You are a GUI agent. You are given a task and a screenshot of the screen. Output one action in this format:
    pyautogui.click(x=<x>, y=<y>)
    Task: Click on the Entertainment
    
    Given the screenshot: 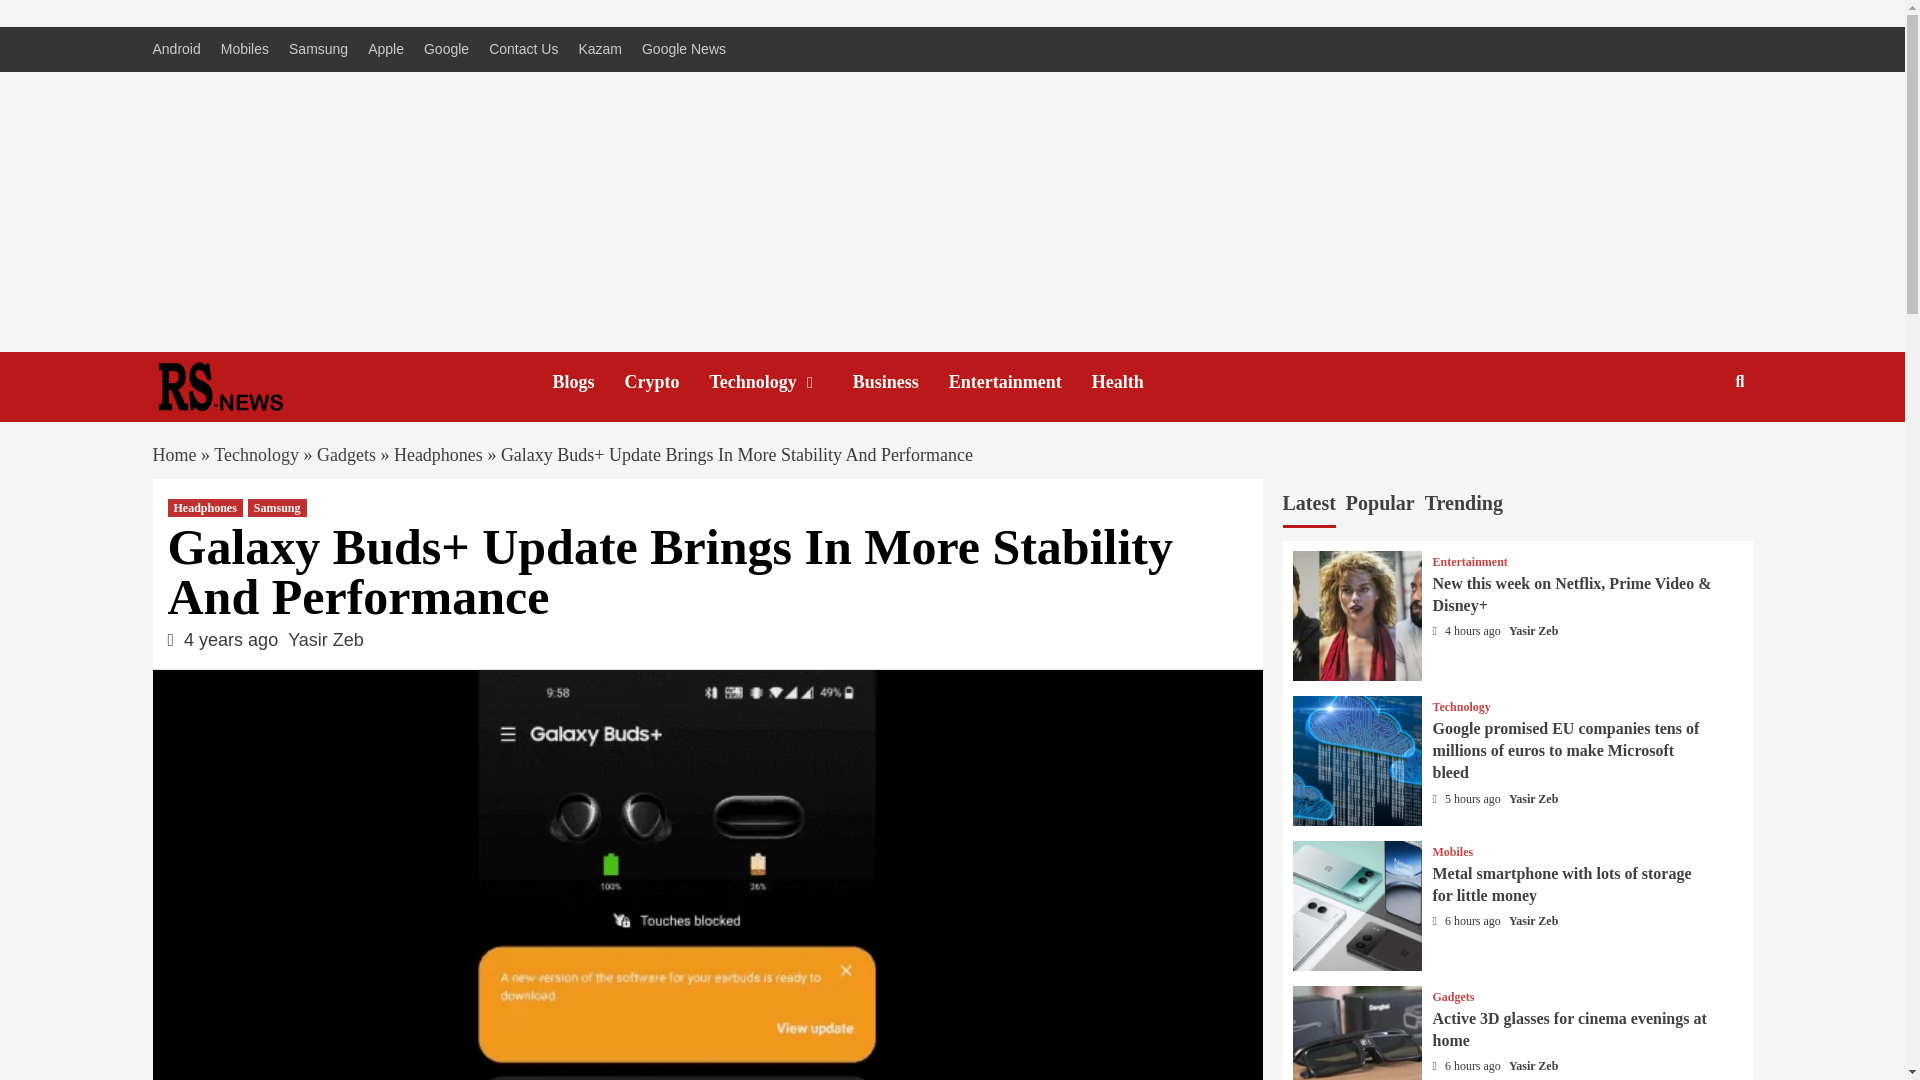 What is the action you would take?
    pyautogui.click(x=1020, y=382)
    